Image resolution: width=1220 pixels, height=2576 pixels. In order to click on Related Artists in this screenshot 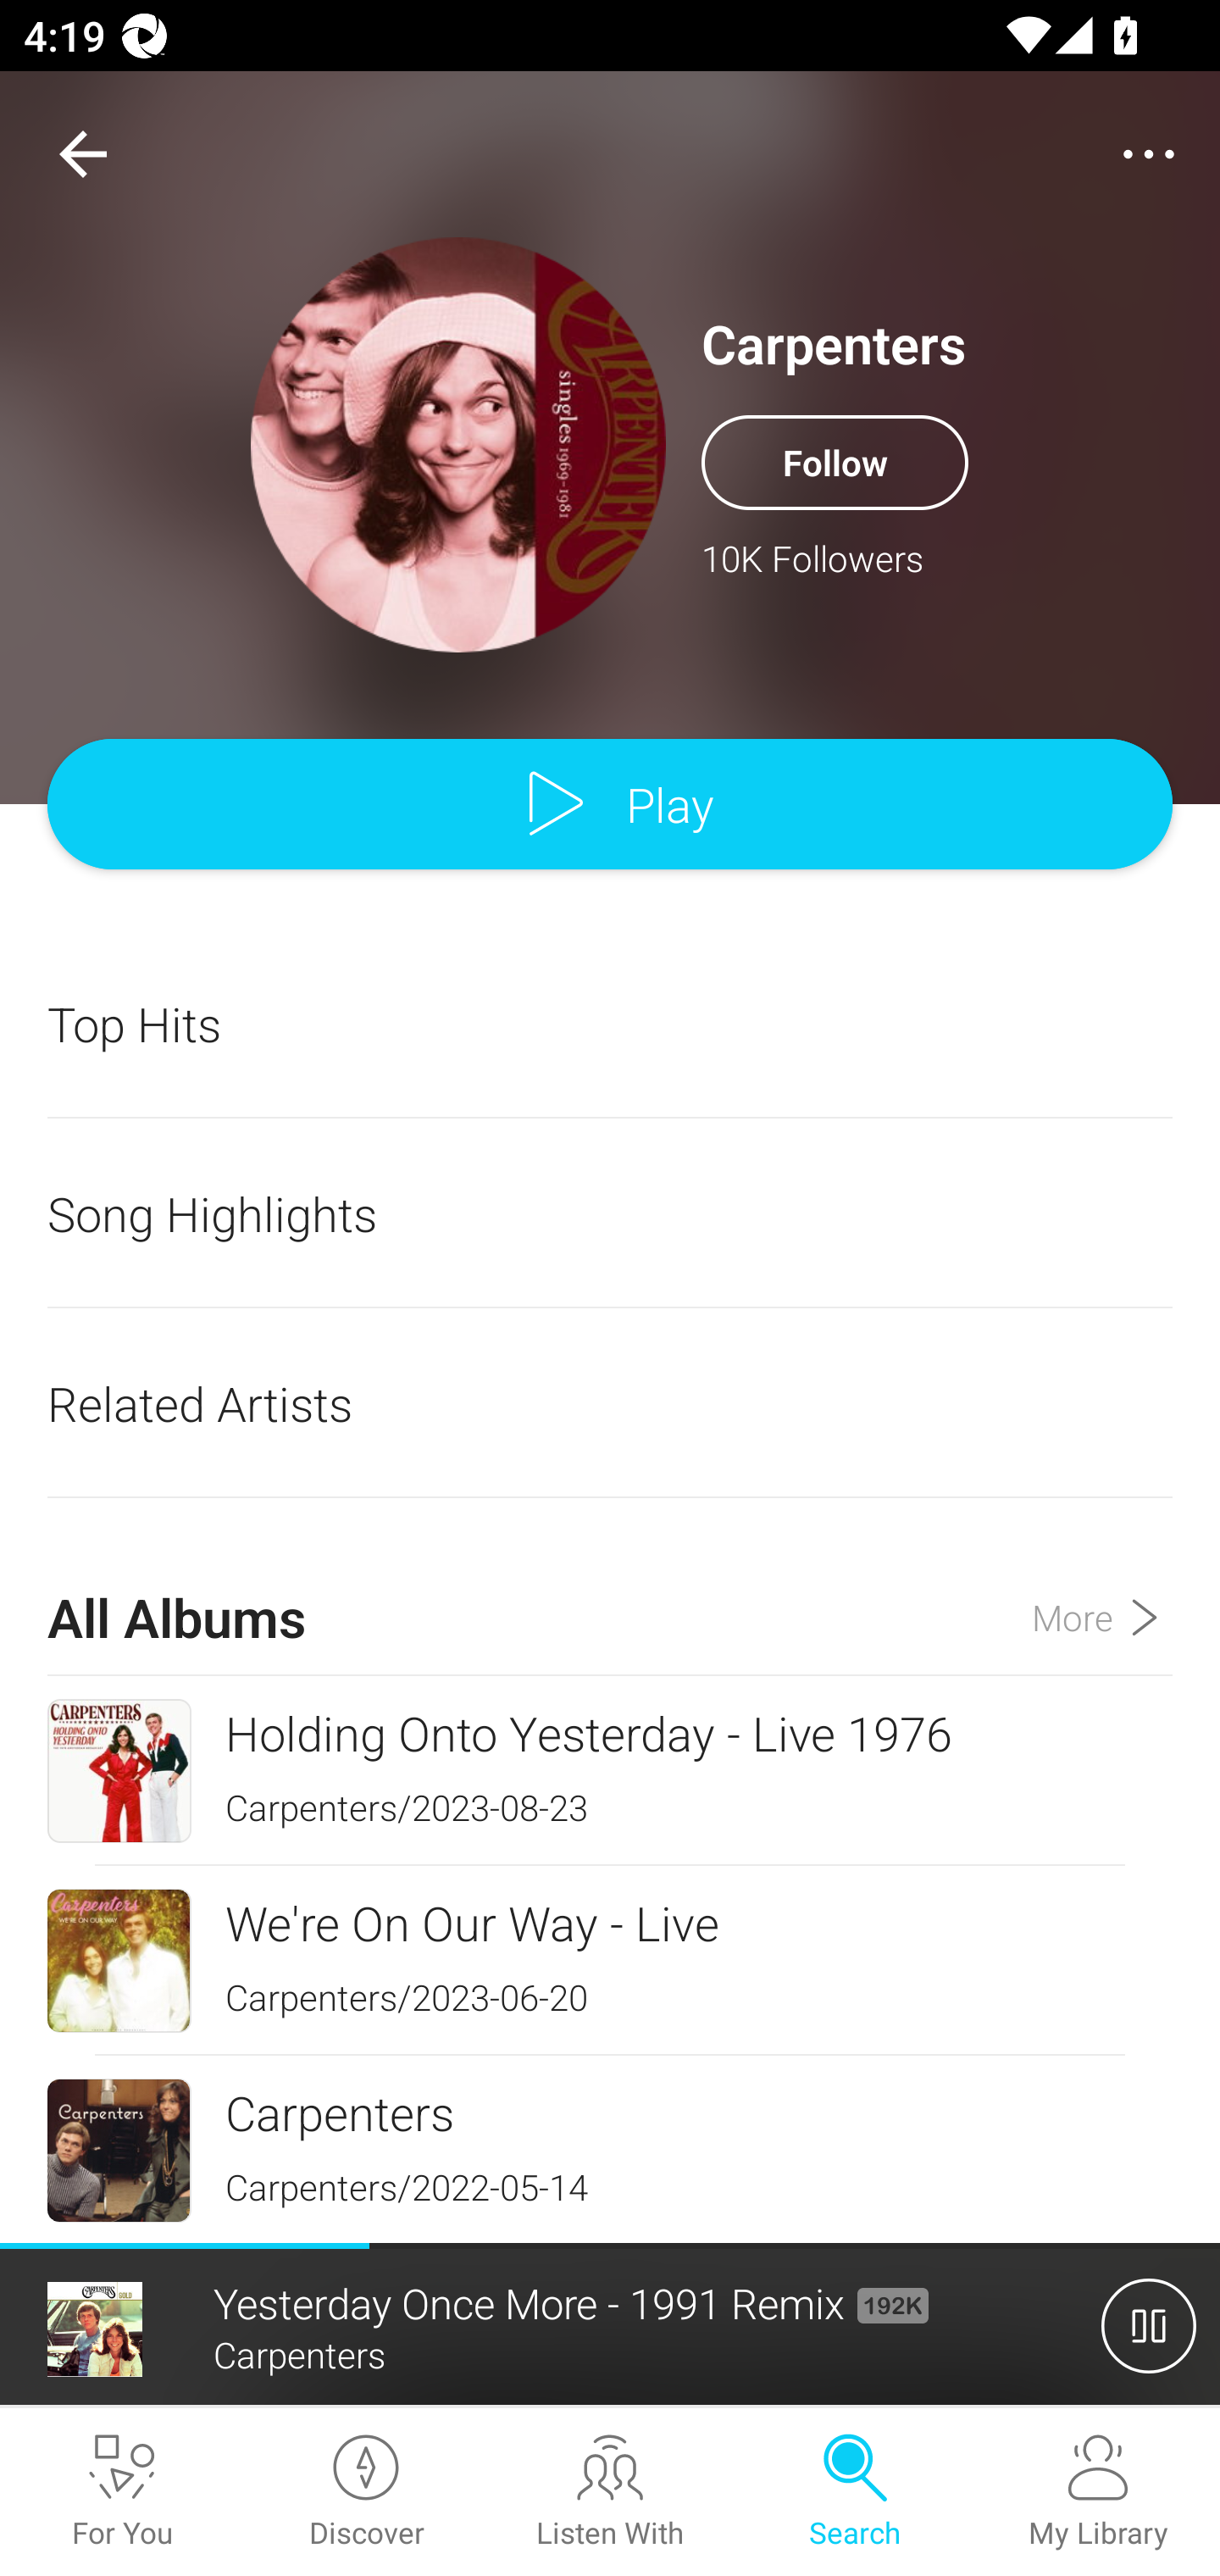, I will do `click(610, 1403)`.